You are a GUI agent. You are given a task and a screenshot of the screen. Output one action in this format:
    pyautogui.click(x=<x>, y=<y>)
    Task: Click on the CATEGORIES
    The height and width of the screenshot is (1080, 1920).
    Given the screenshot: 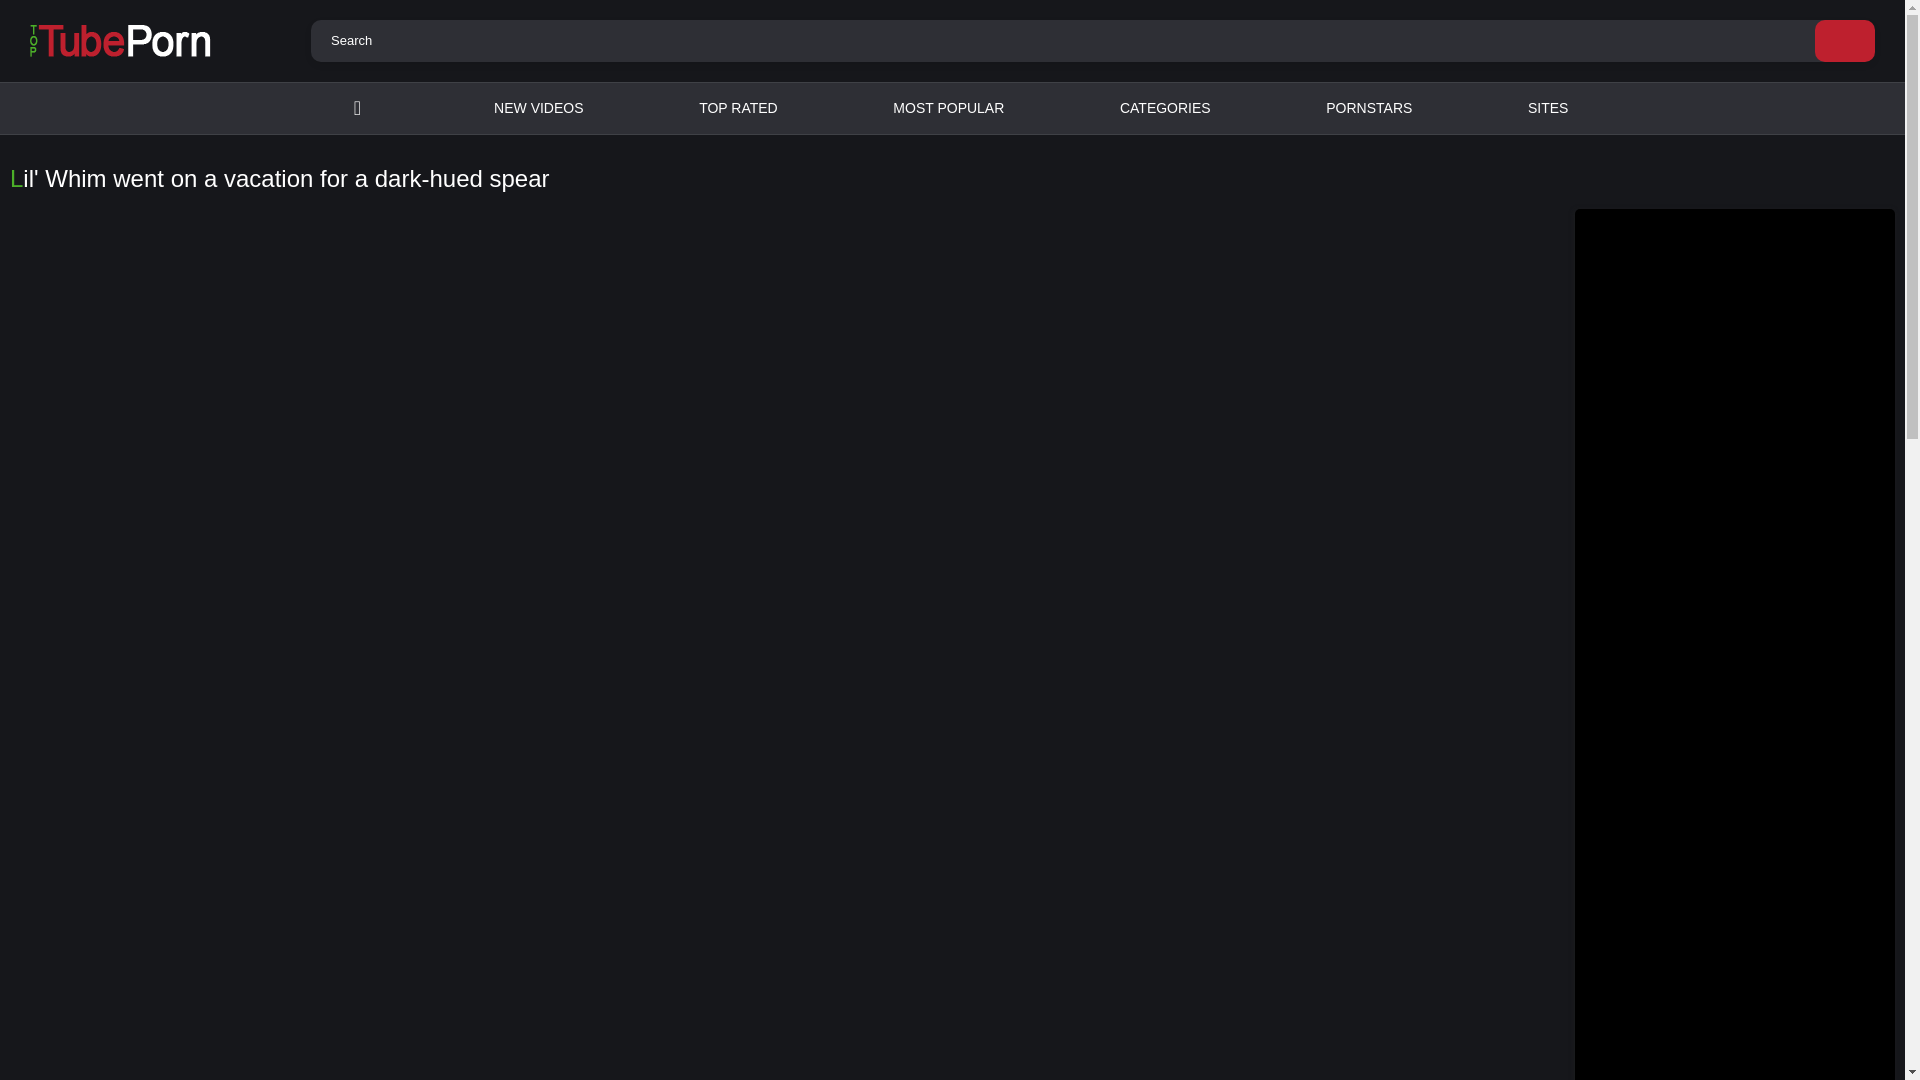 What is the action you would take?
    pyautogui.click(x=1165, y=108)
    